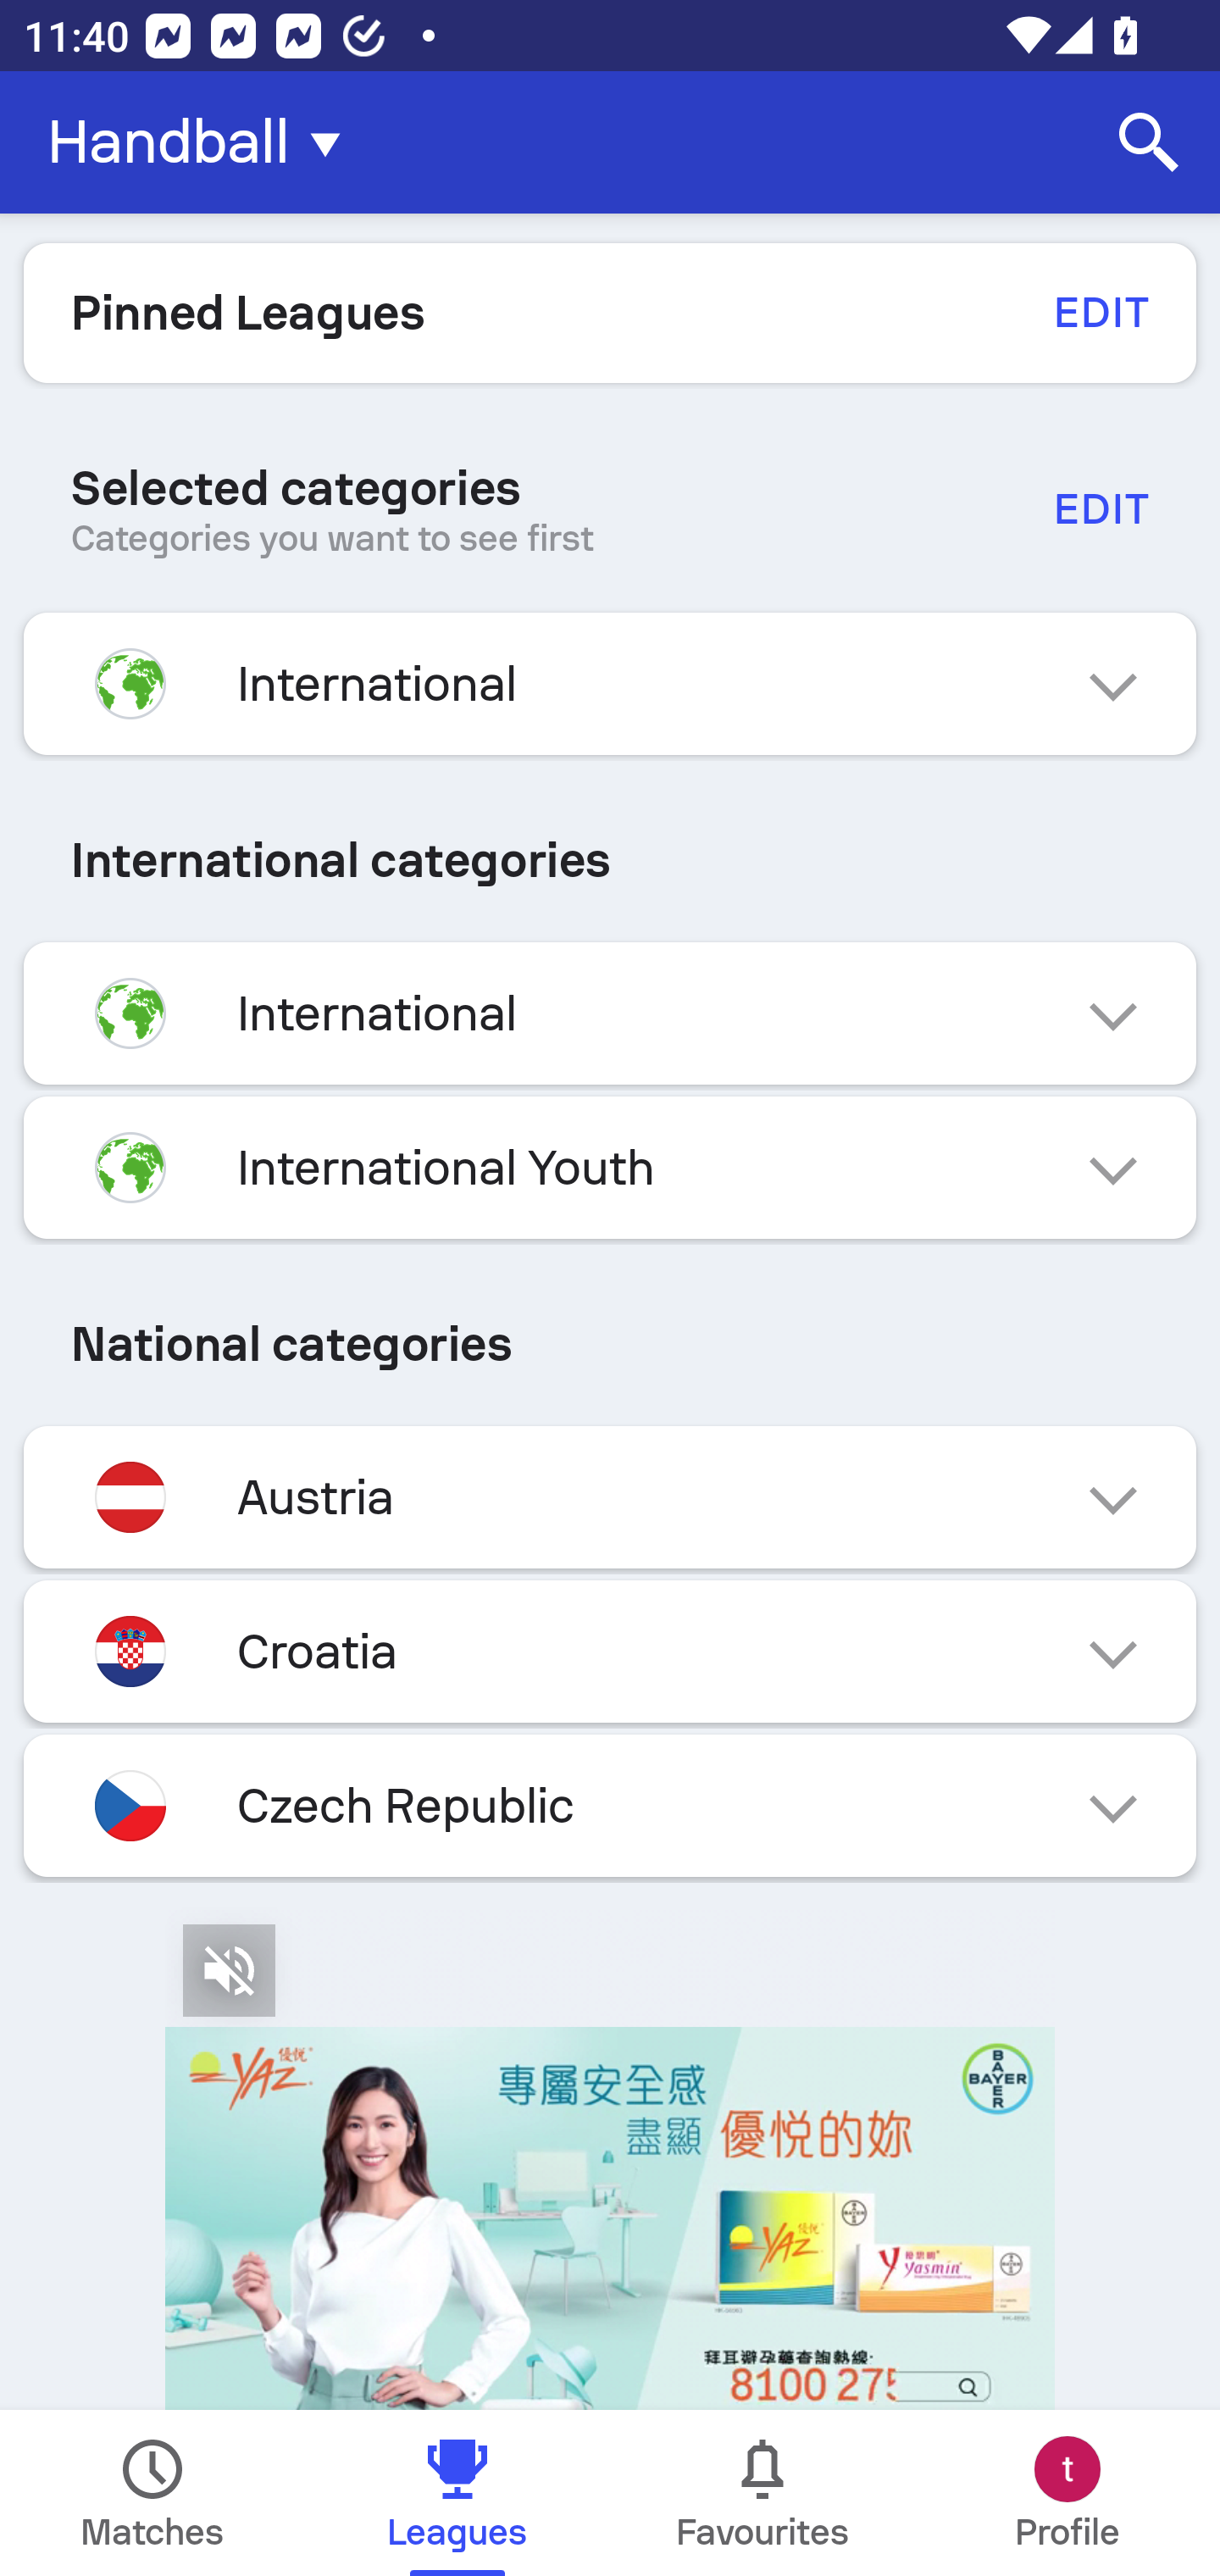 This screenshot has height=2576, width=1220. Describe the element at coordinates (610, 313) in the screenshot. I see `Pinned Leagues EDIT` at that location.